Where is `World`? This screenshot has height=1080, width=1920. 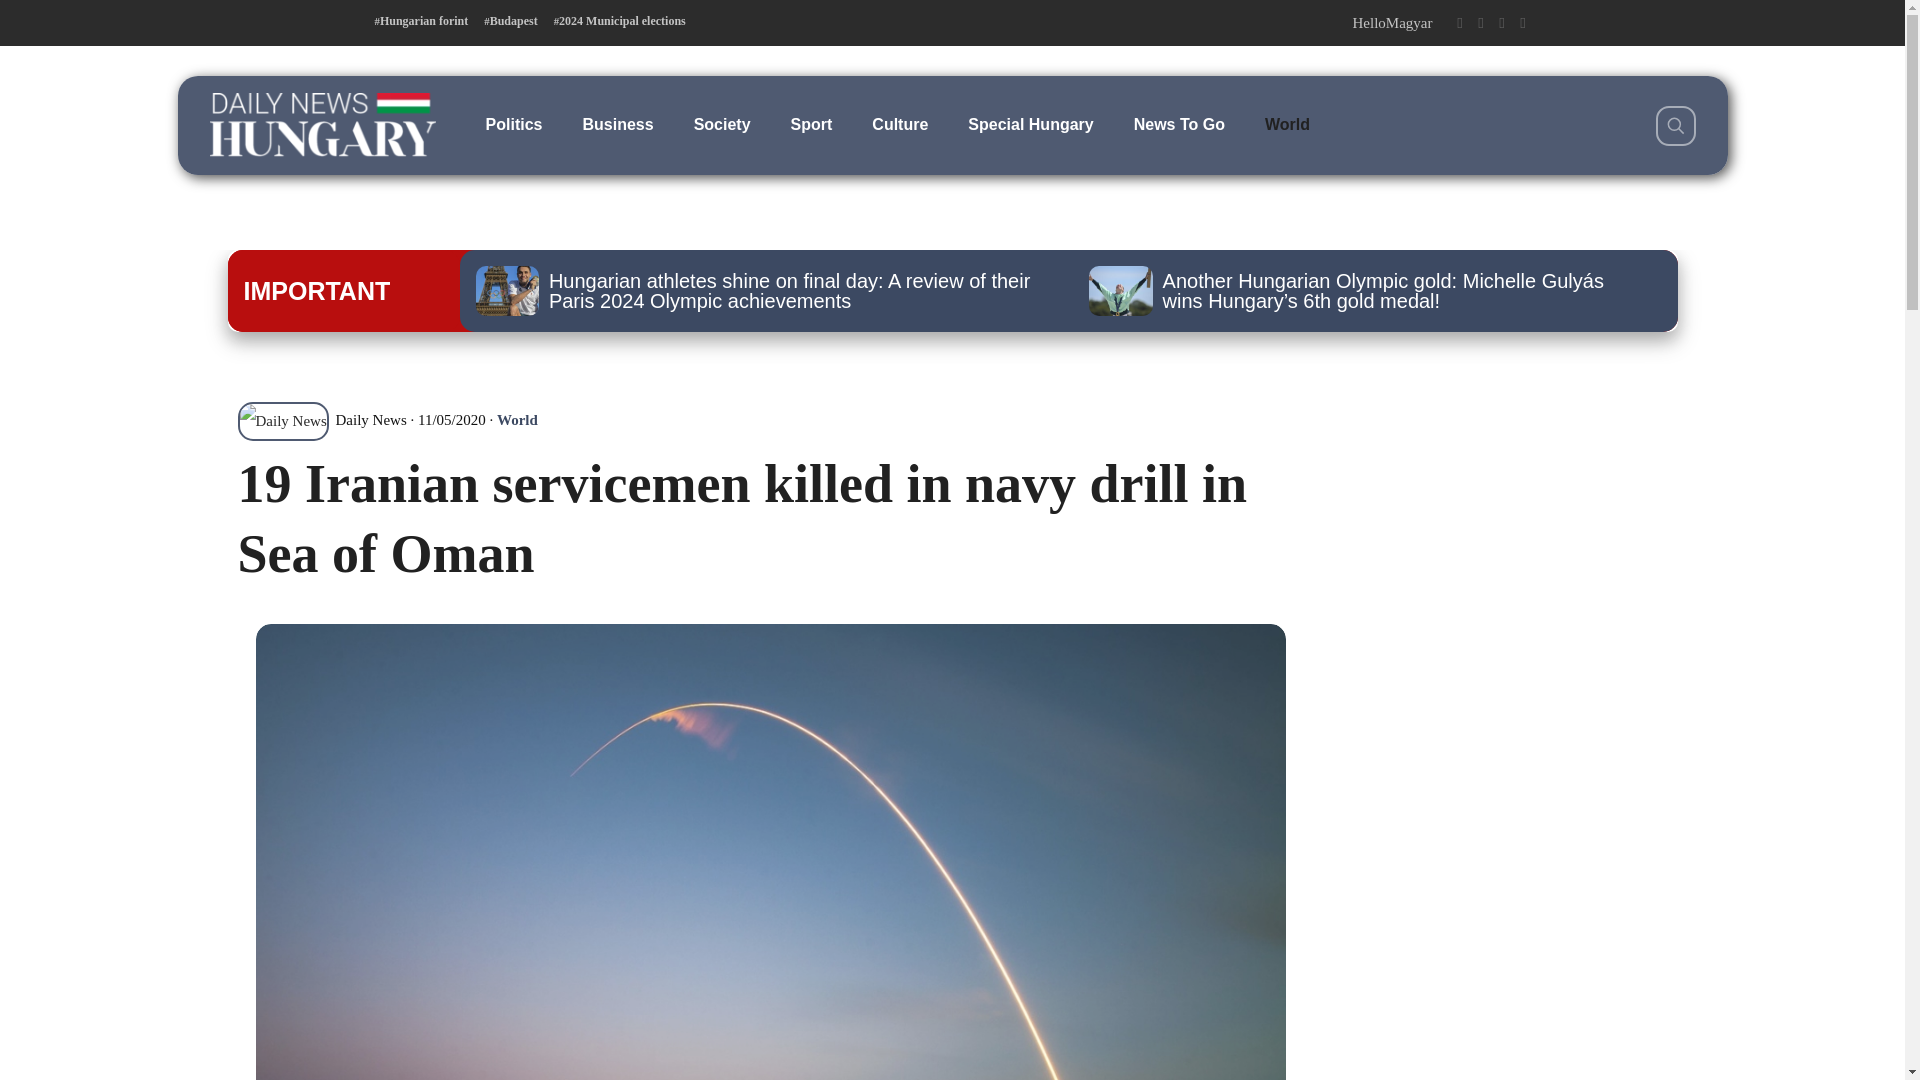
World is located at coordinates (517, 419).